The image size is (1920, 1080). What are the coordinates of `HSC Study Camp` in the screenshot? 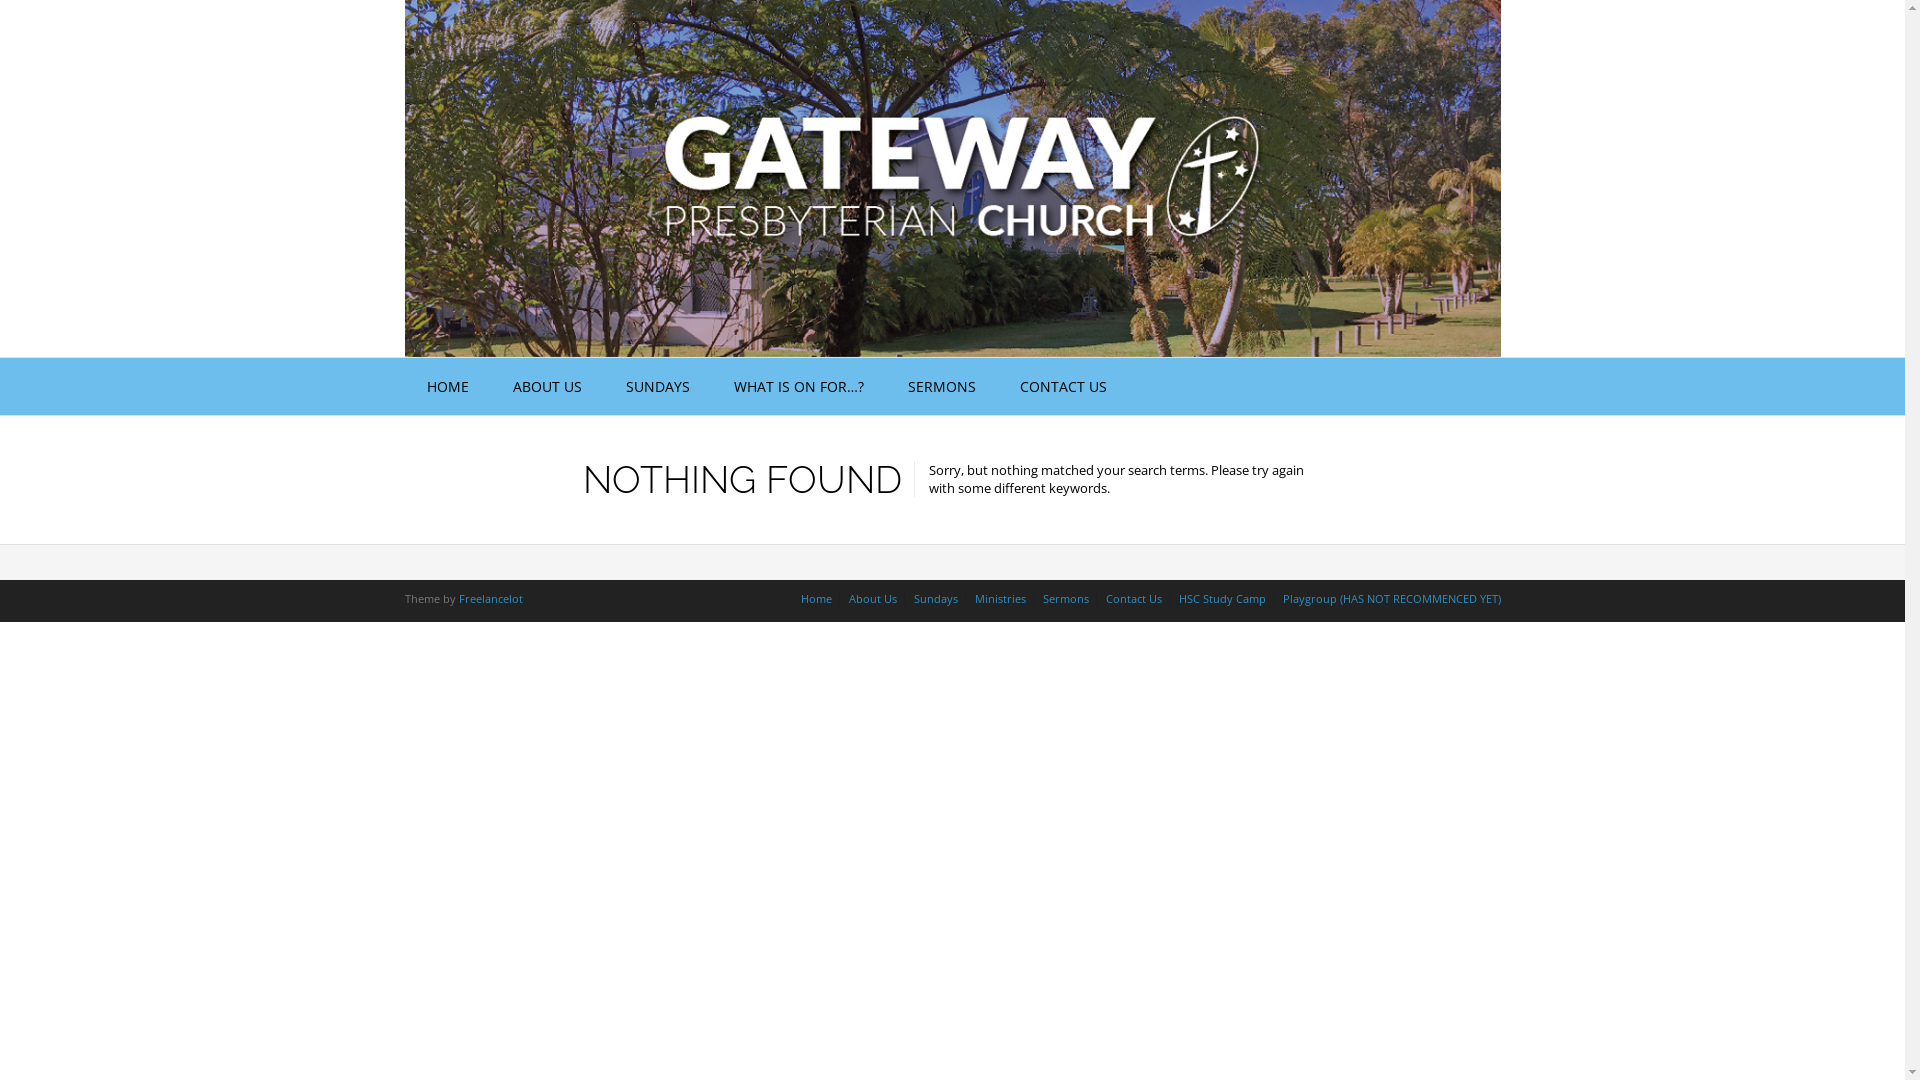 It's located at (1222, 598).